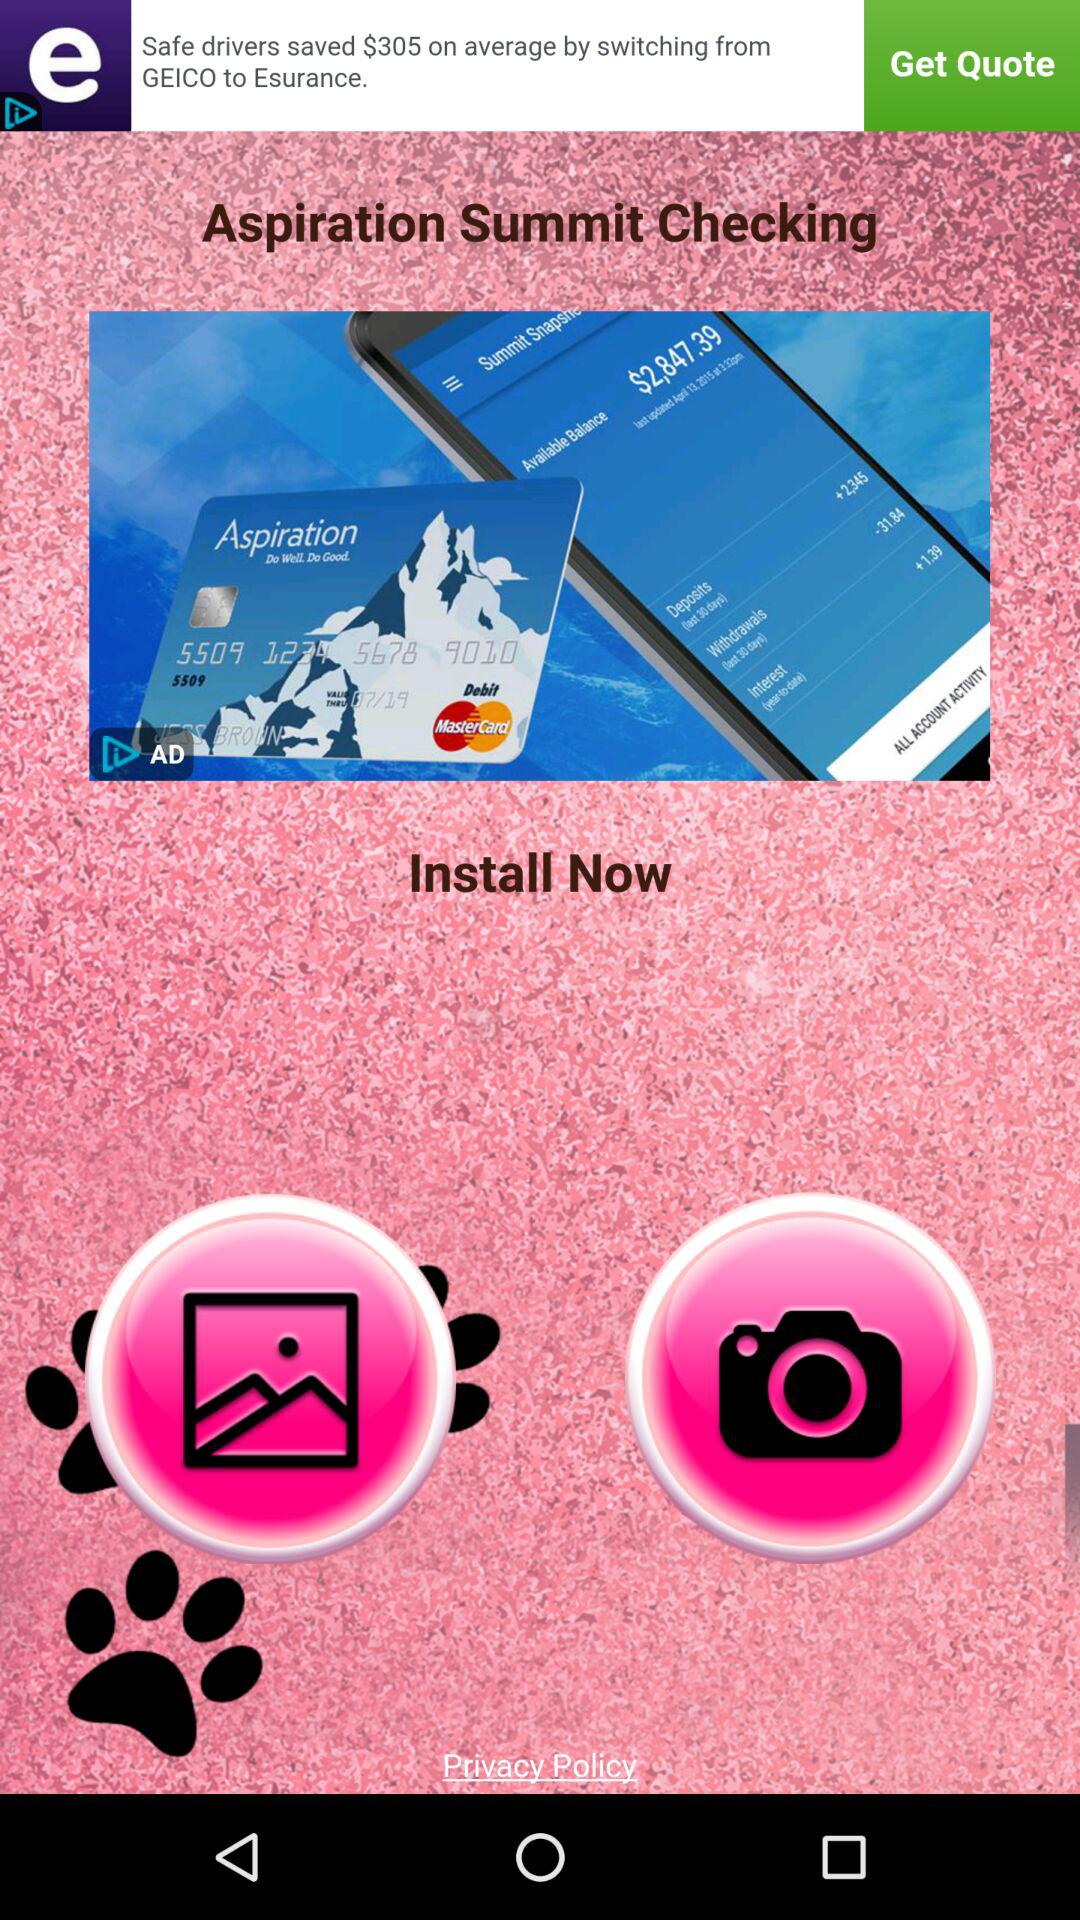  Describe the element at coordinates (540, 66) in the screenshot. I see `an advertisement` at that location.